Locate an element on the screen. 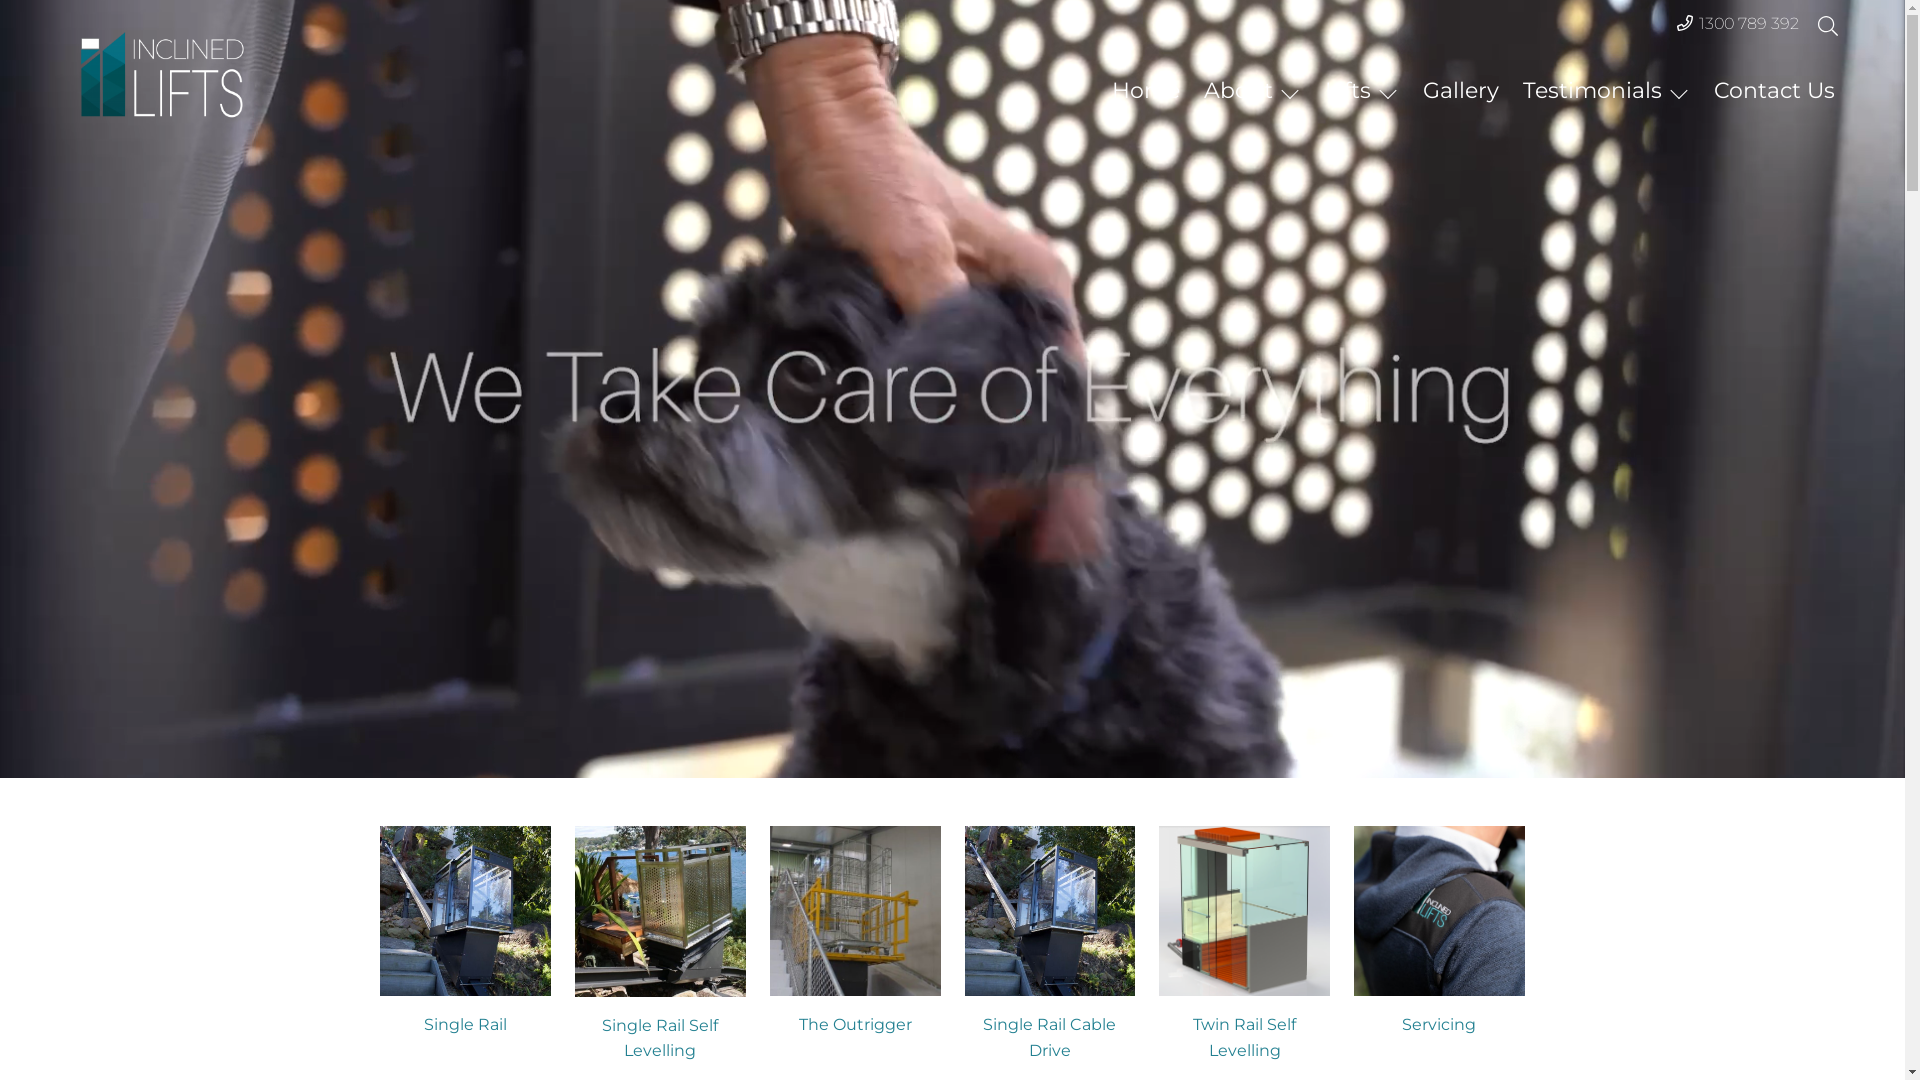 The image size is (1920, 1080). Testimonials is located at coordinates (1606, 90).